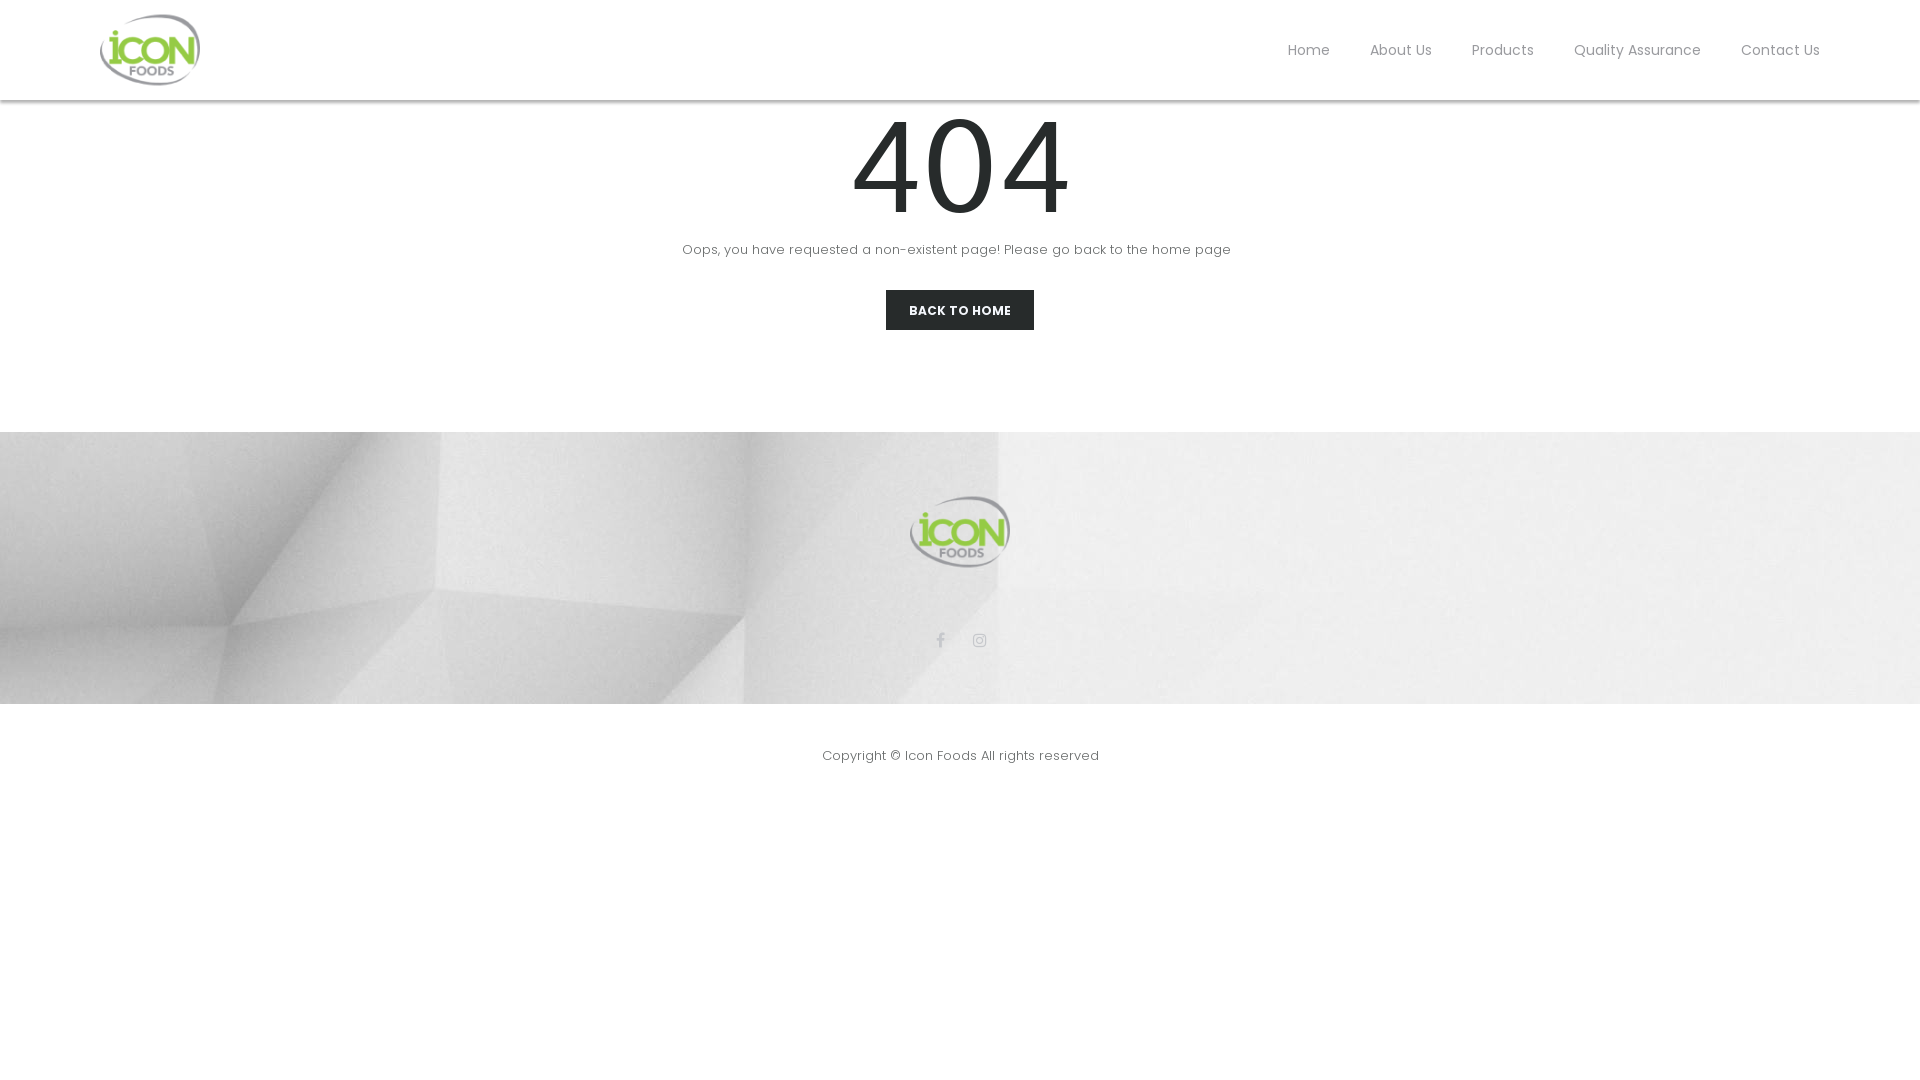  What do you see at coordinates (1401, 50) in the screenshot?
I see `About Us` at bounding box center [1401, 50].